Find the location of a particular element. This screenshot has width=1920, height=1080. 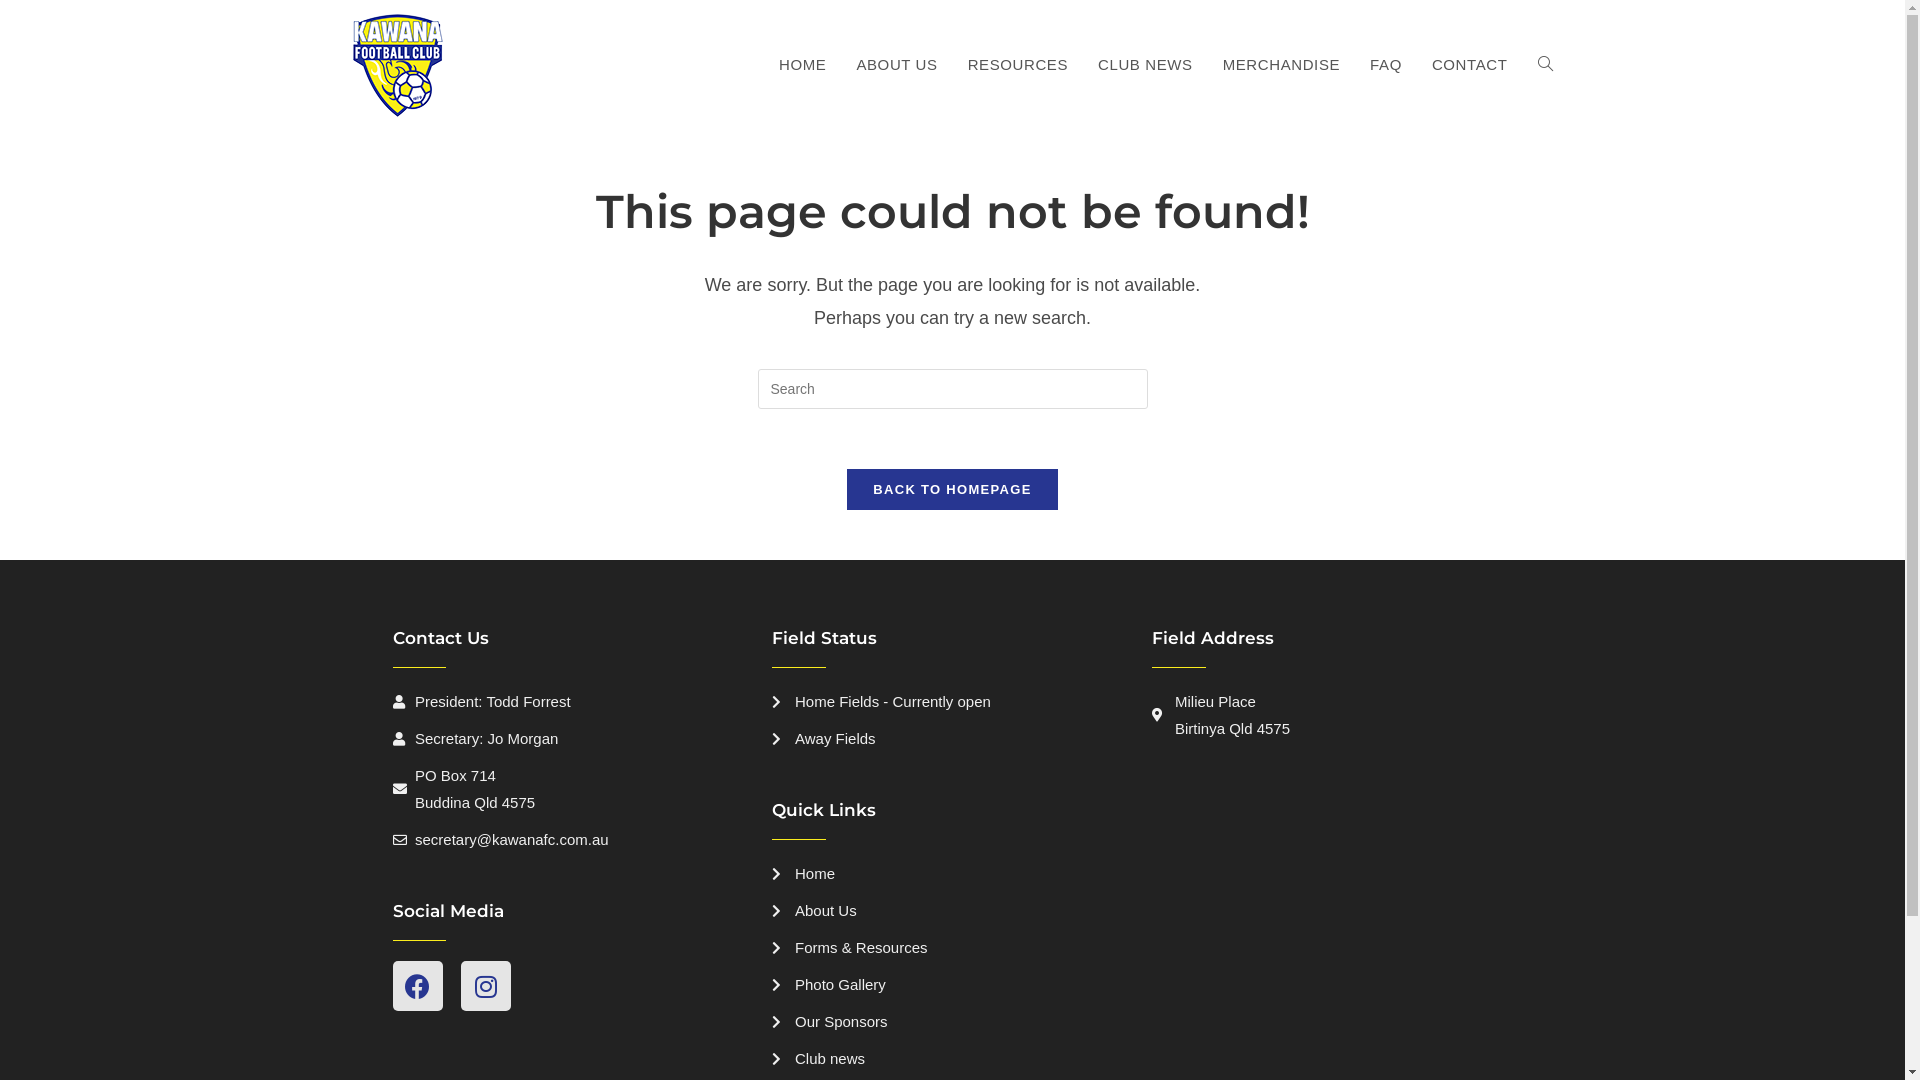

HOME is located at coordinates (802, 65).